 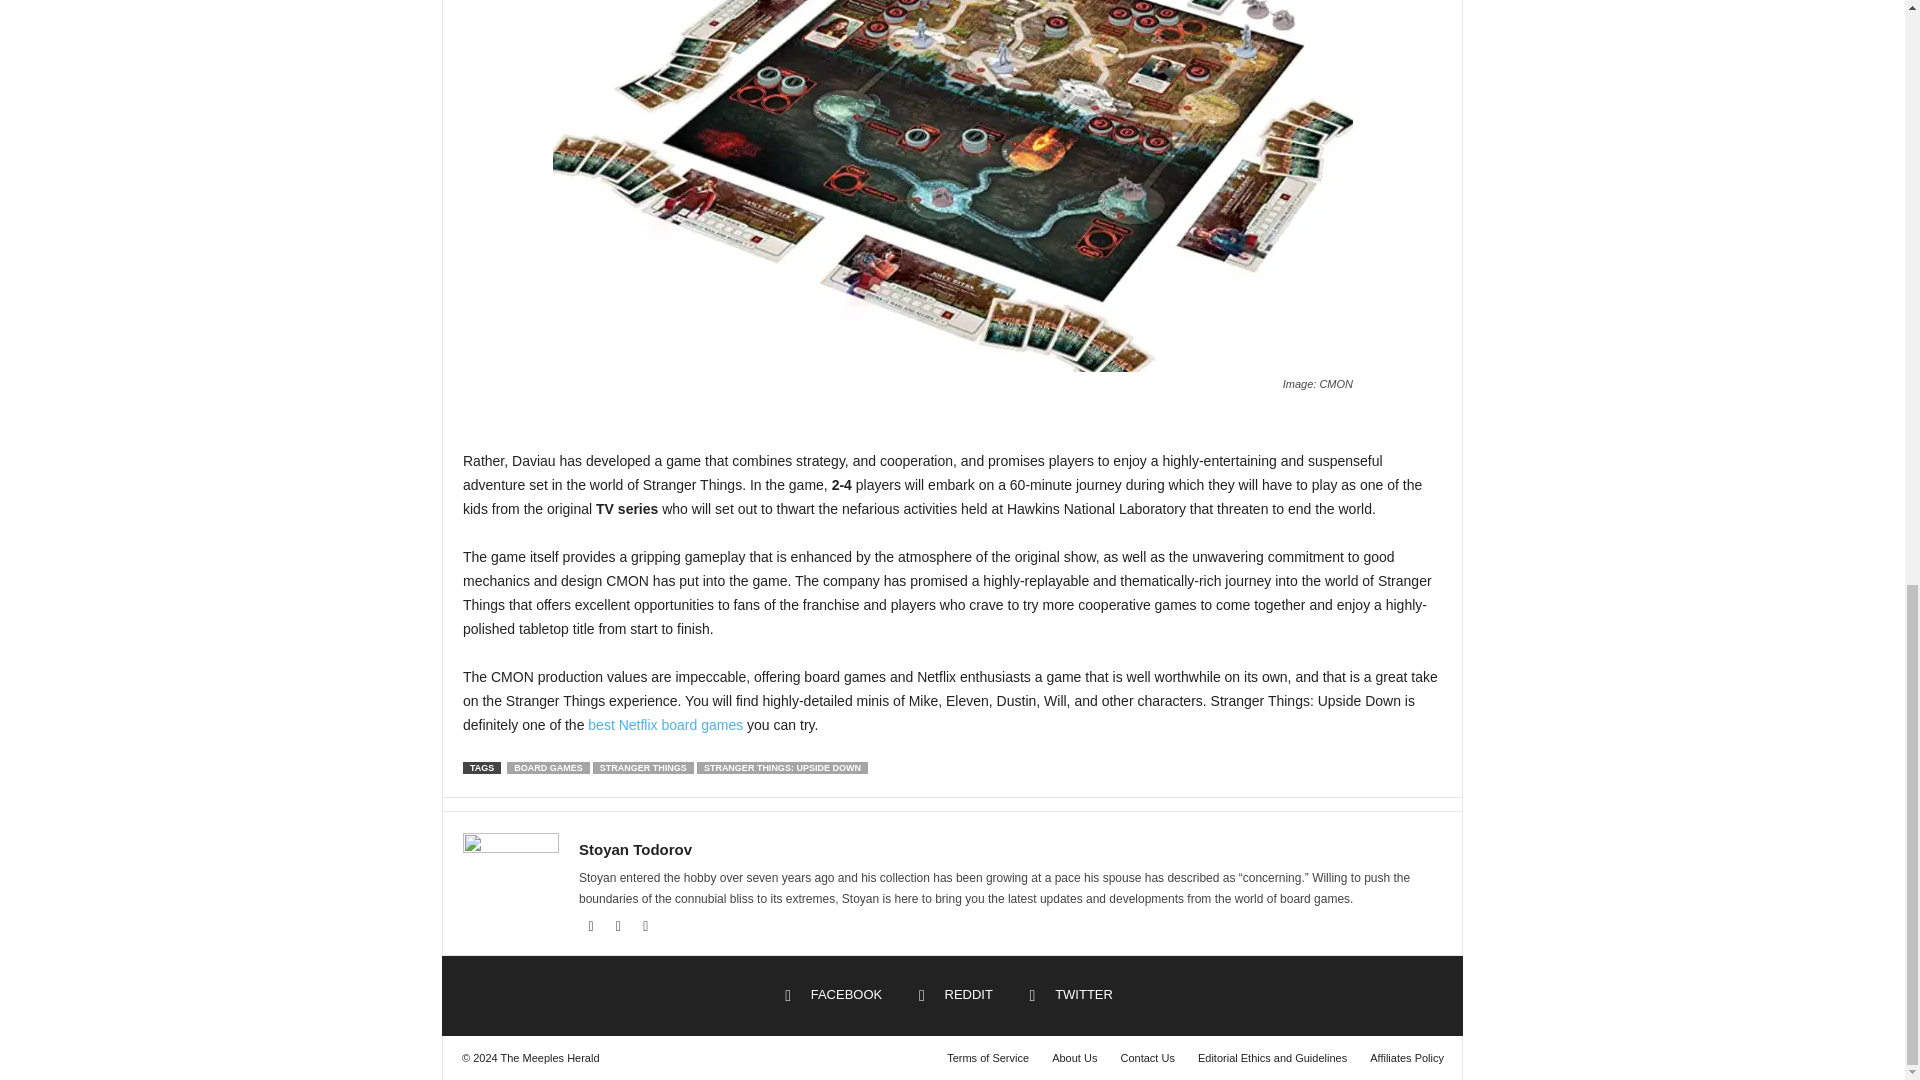 What do you see at coordinates (635, 849) in the screenshot?
I see `Stoyan Todorov` at bounding box center [635, 849].